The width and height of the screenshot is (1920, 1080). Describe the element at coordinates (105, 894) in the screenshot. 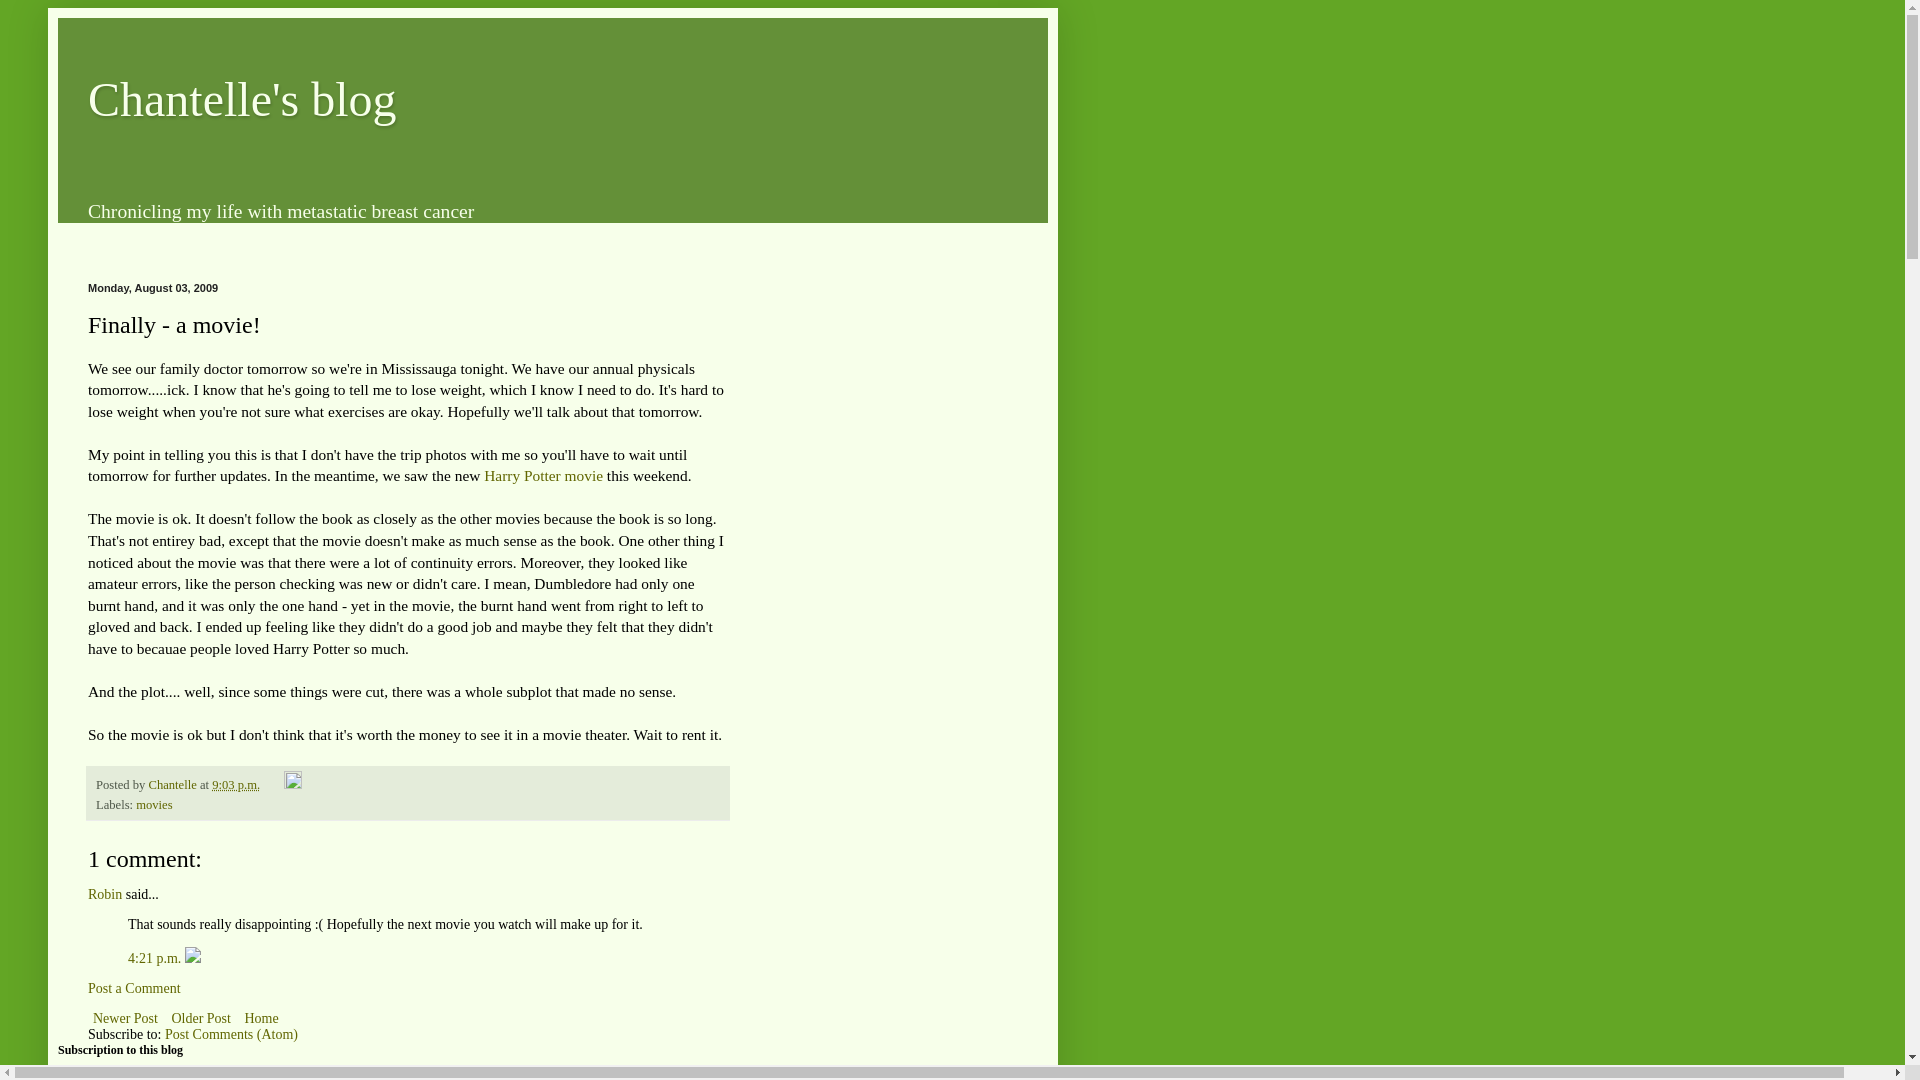

I see `Robin` at that location.